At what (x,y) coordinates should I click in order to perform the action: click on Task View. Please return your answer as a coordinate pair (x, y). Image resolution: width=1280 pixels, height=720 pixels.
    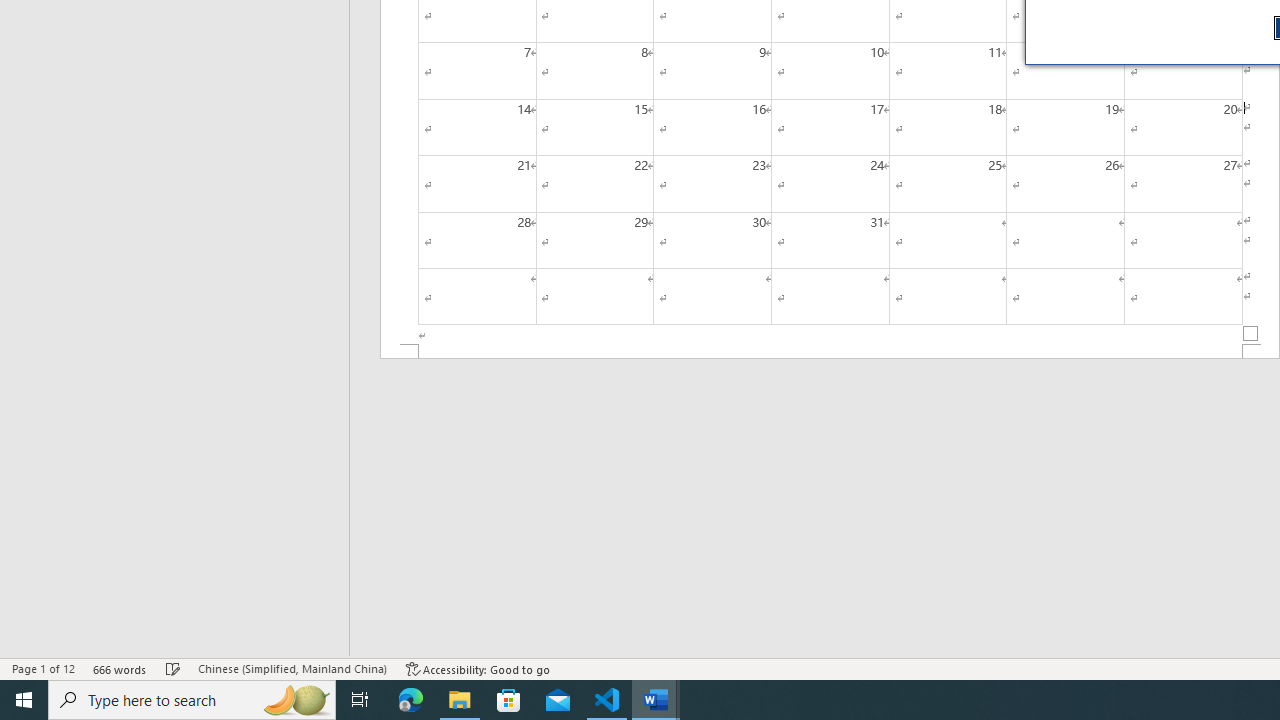
    Looking at the image, I should click on (360, 700).